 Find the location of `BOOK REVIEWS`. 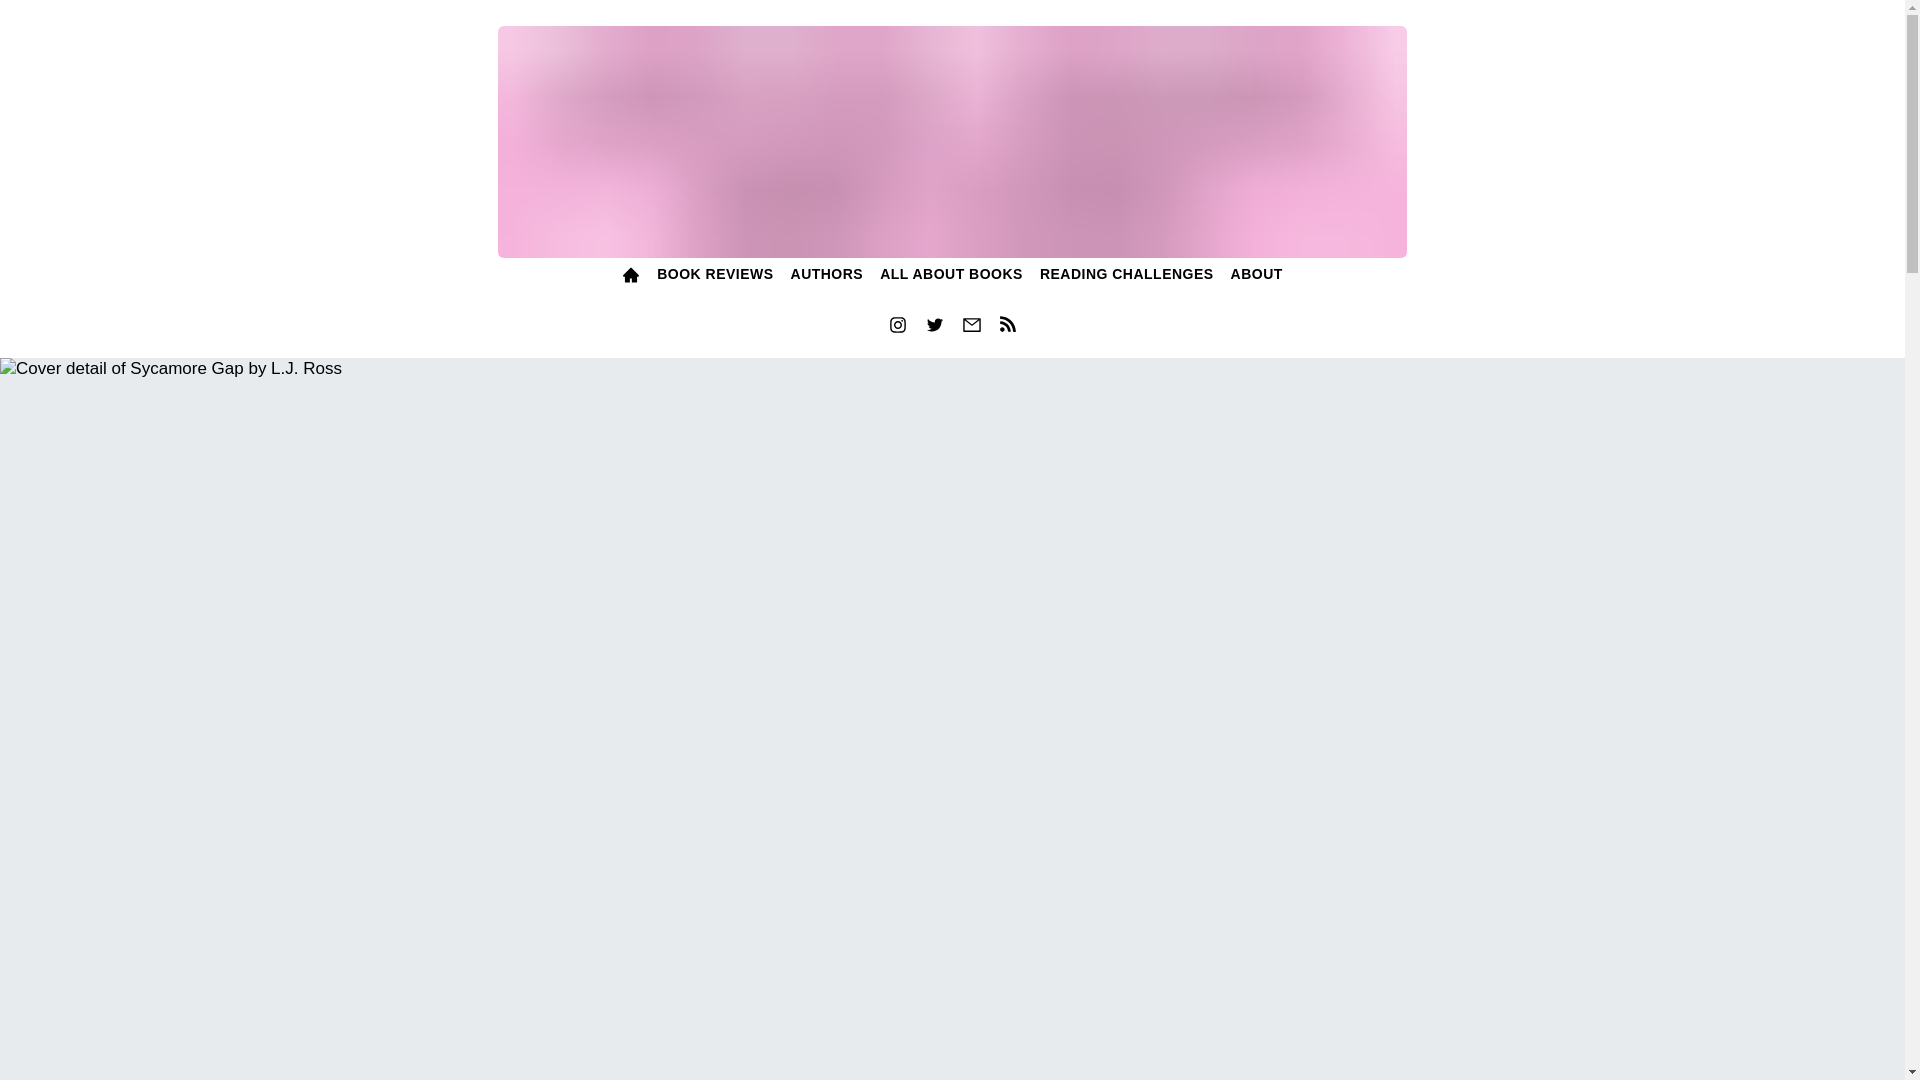

BOOK REVIEWS is located at coordinates (714, 275).